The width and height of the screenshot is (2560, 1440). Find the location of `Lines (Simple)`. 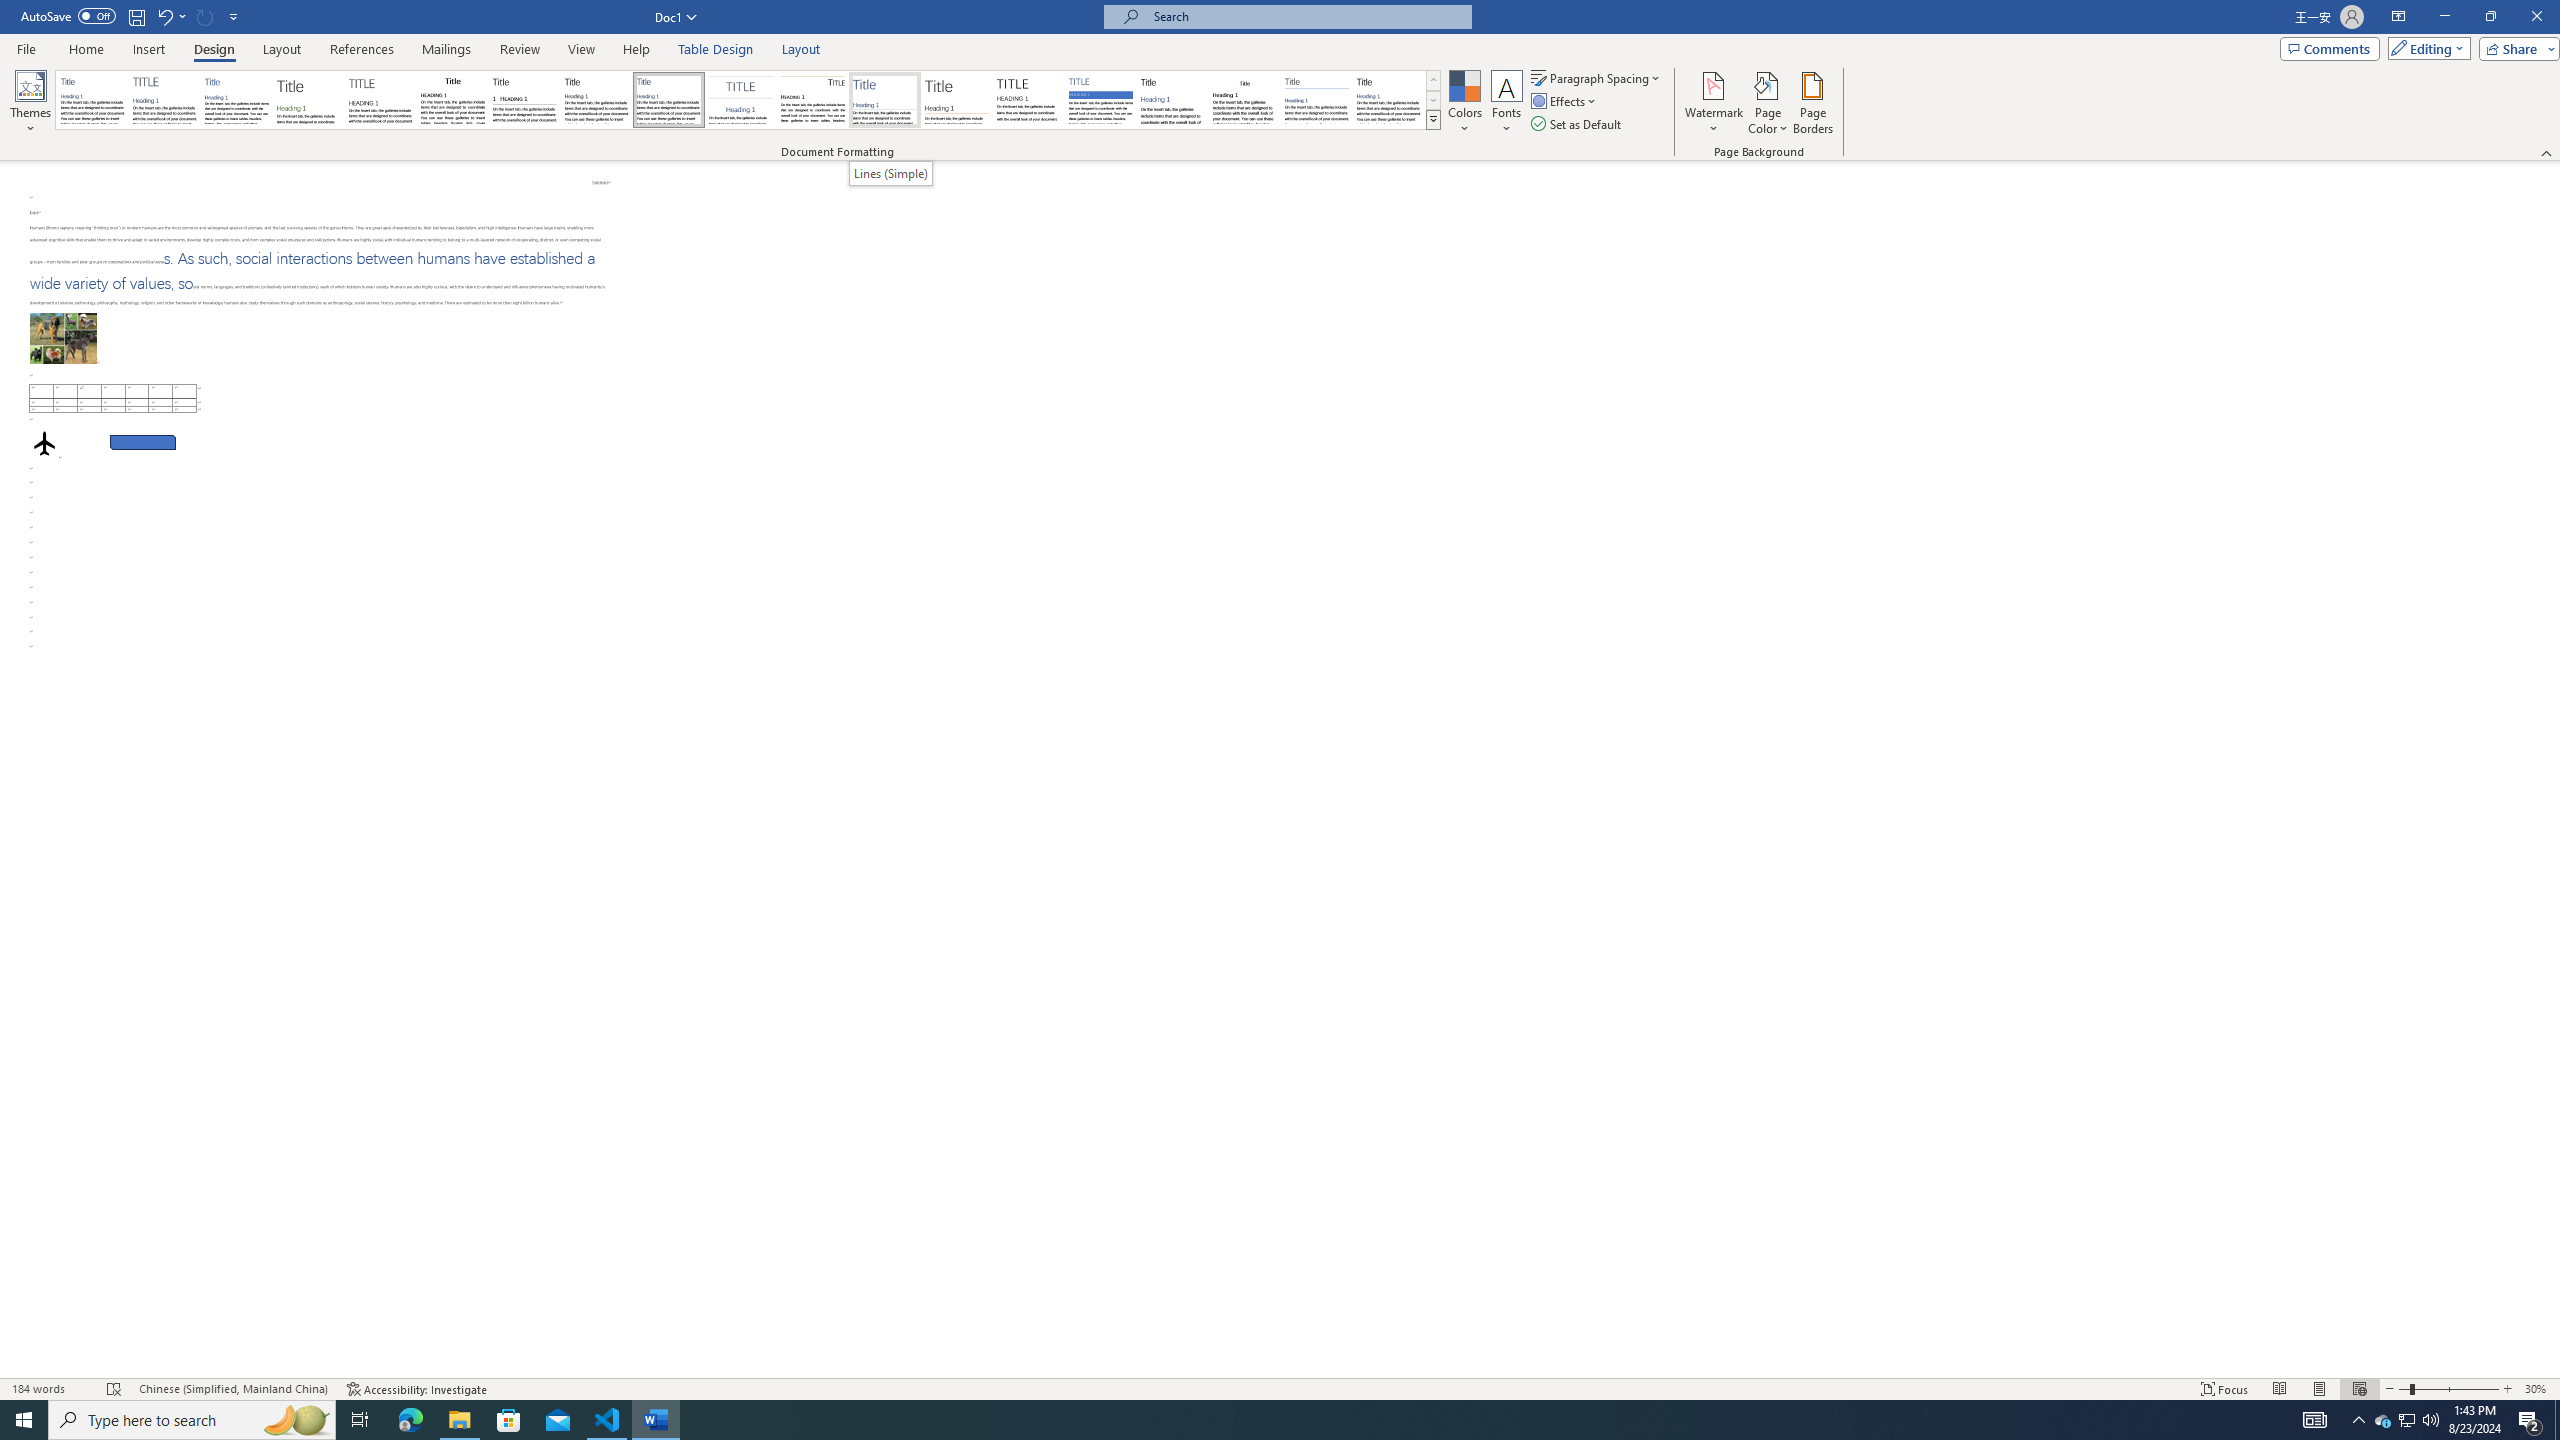

Lines (Simple) is located at coordinates (890, 173).